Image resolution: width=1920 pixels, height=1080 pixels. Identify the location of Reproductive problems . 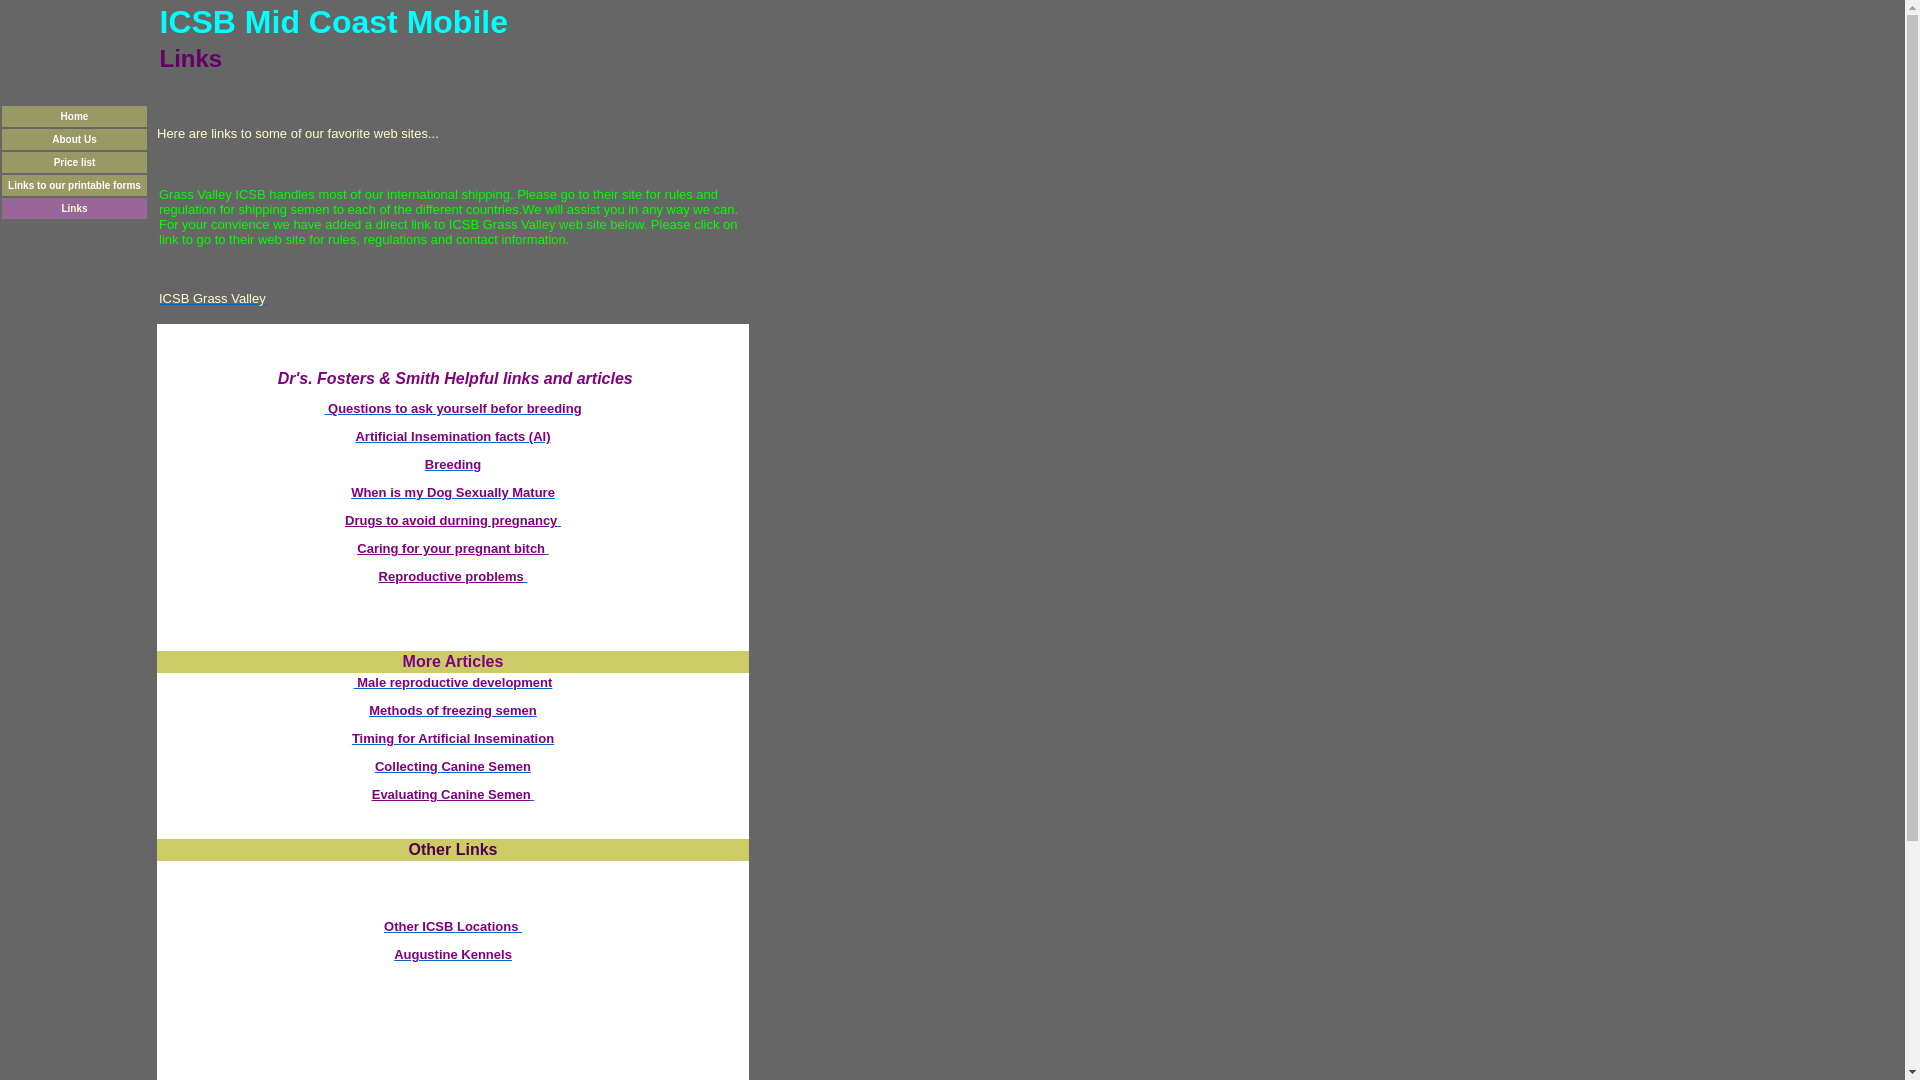
(453, 576).